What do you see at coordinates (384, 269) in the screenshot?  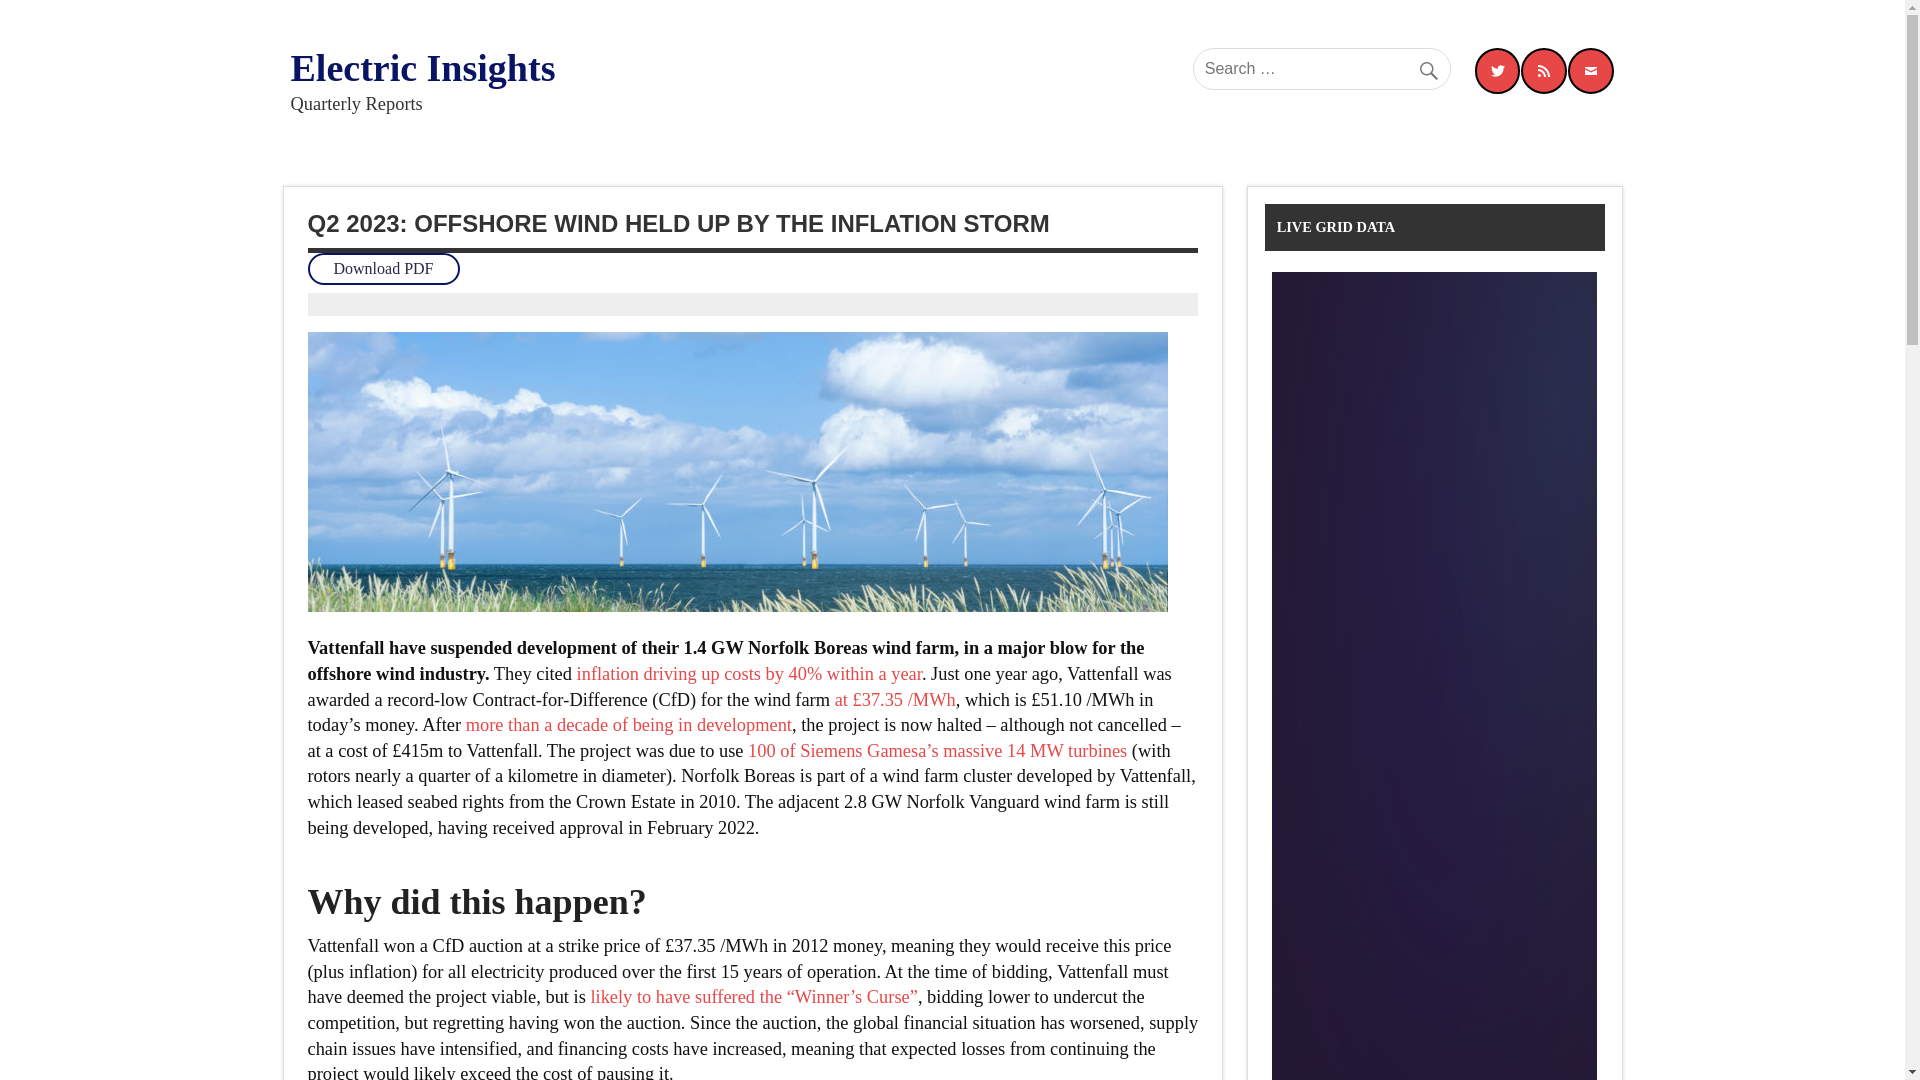 I see `Download PDF` at bounding box center [384, 269].